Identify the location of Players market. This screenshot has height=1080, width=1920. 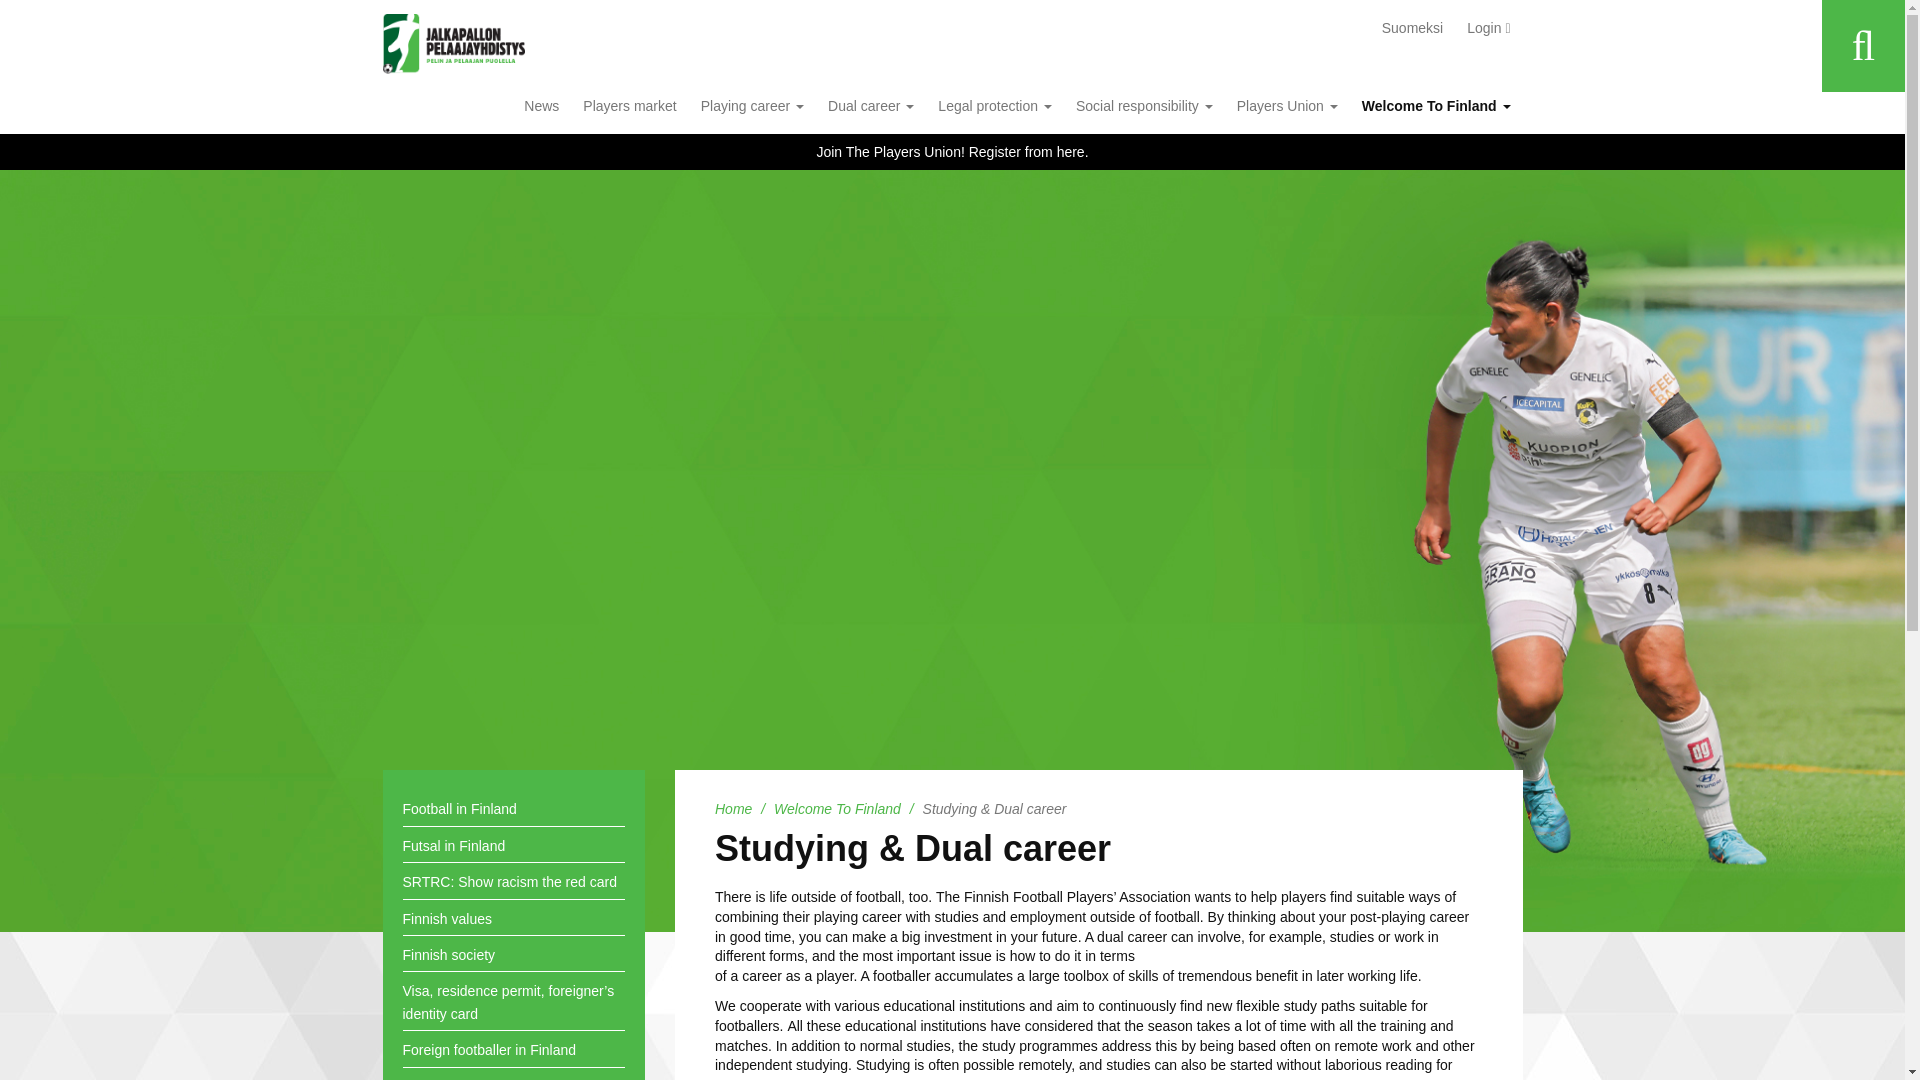
(628, 106).